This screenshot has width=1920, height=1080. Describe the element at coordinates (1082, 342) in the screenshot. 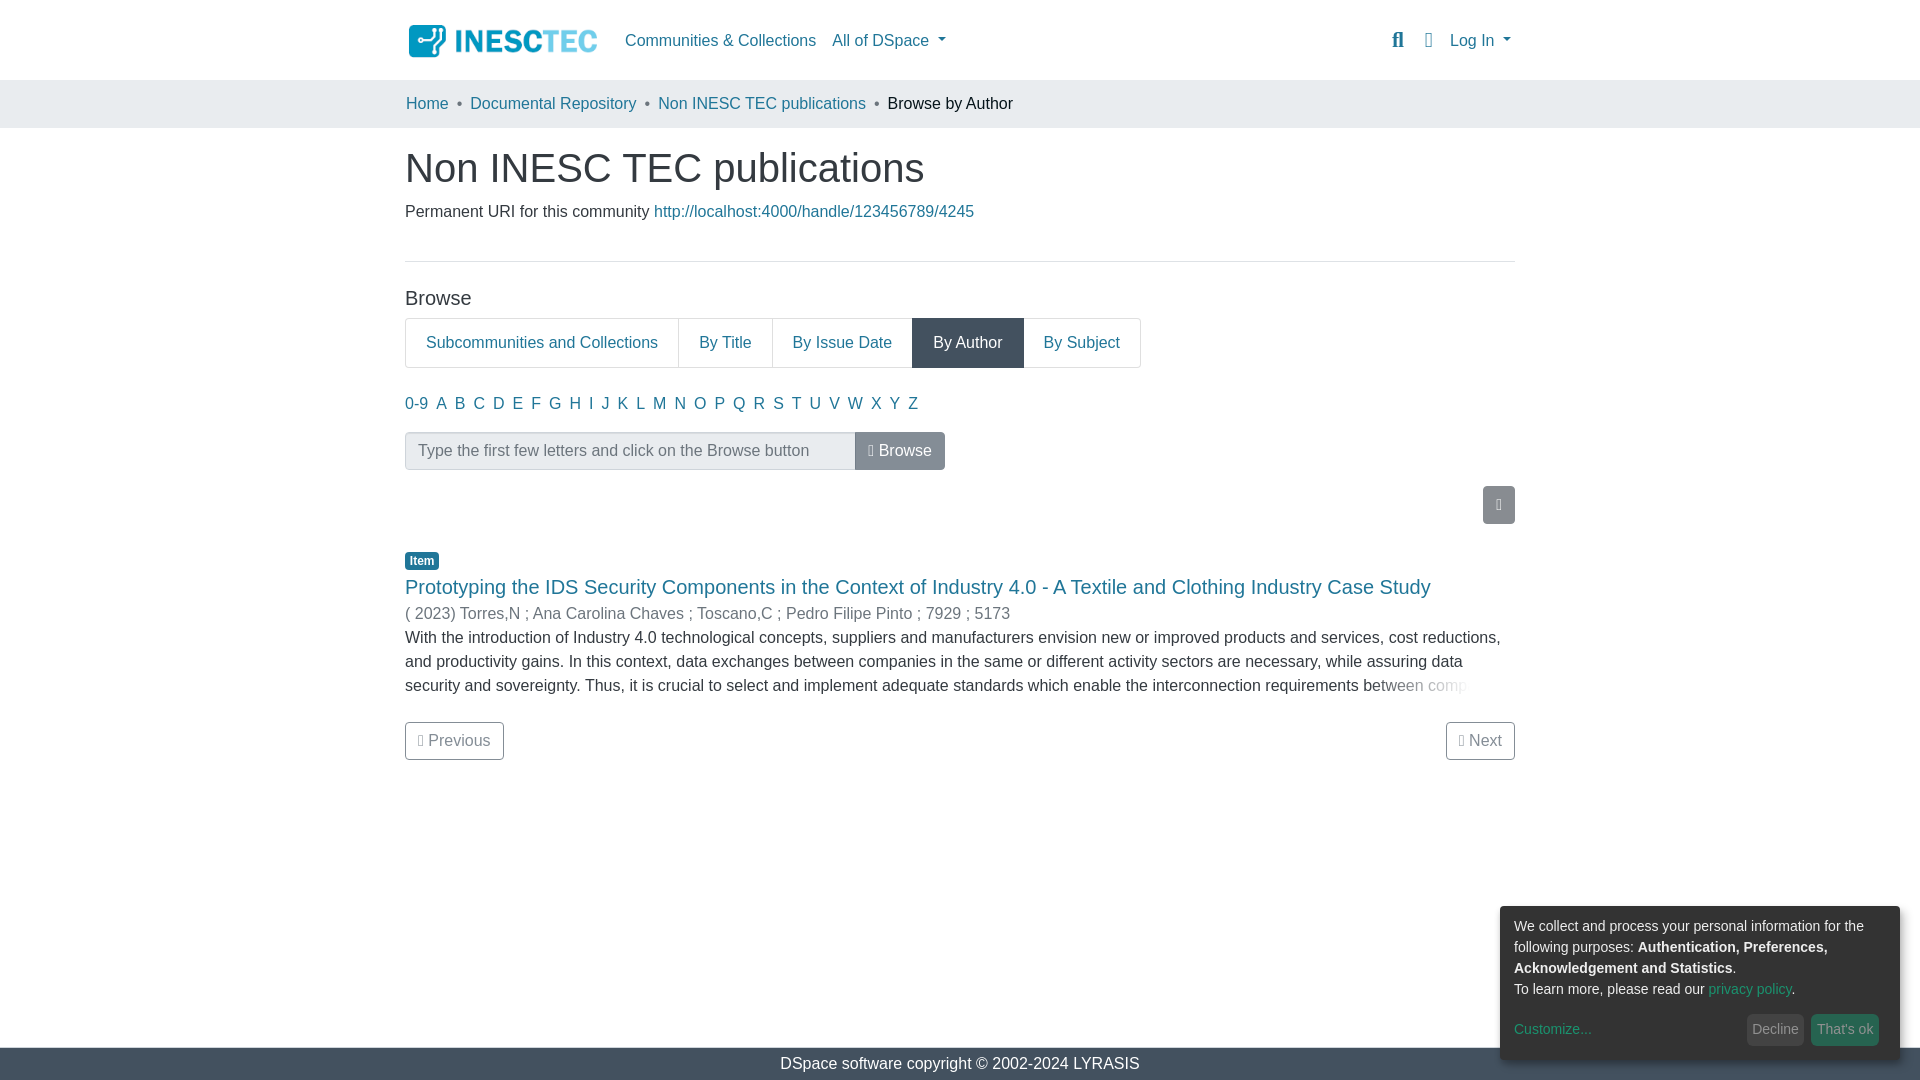

I see `By Subject` at that location.